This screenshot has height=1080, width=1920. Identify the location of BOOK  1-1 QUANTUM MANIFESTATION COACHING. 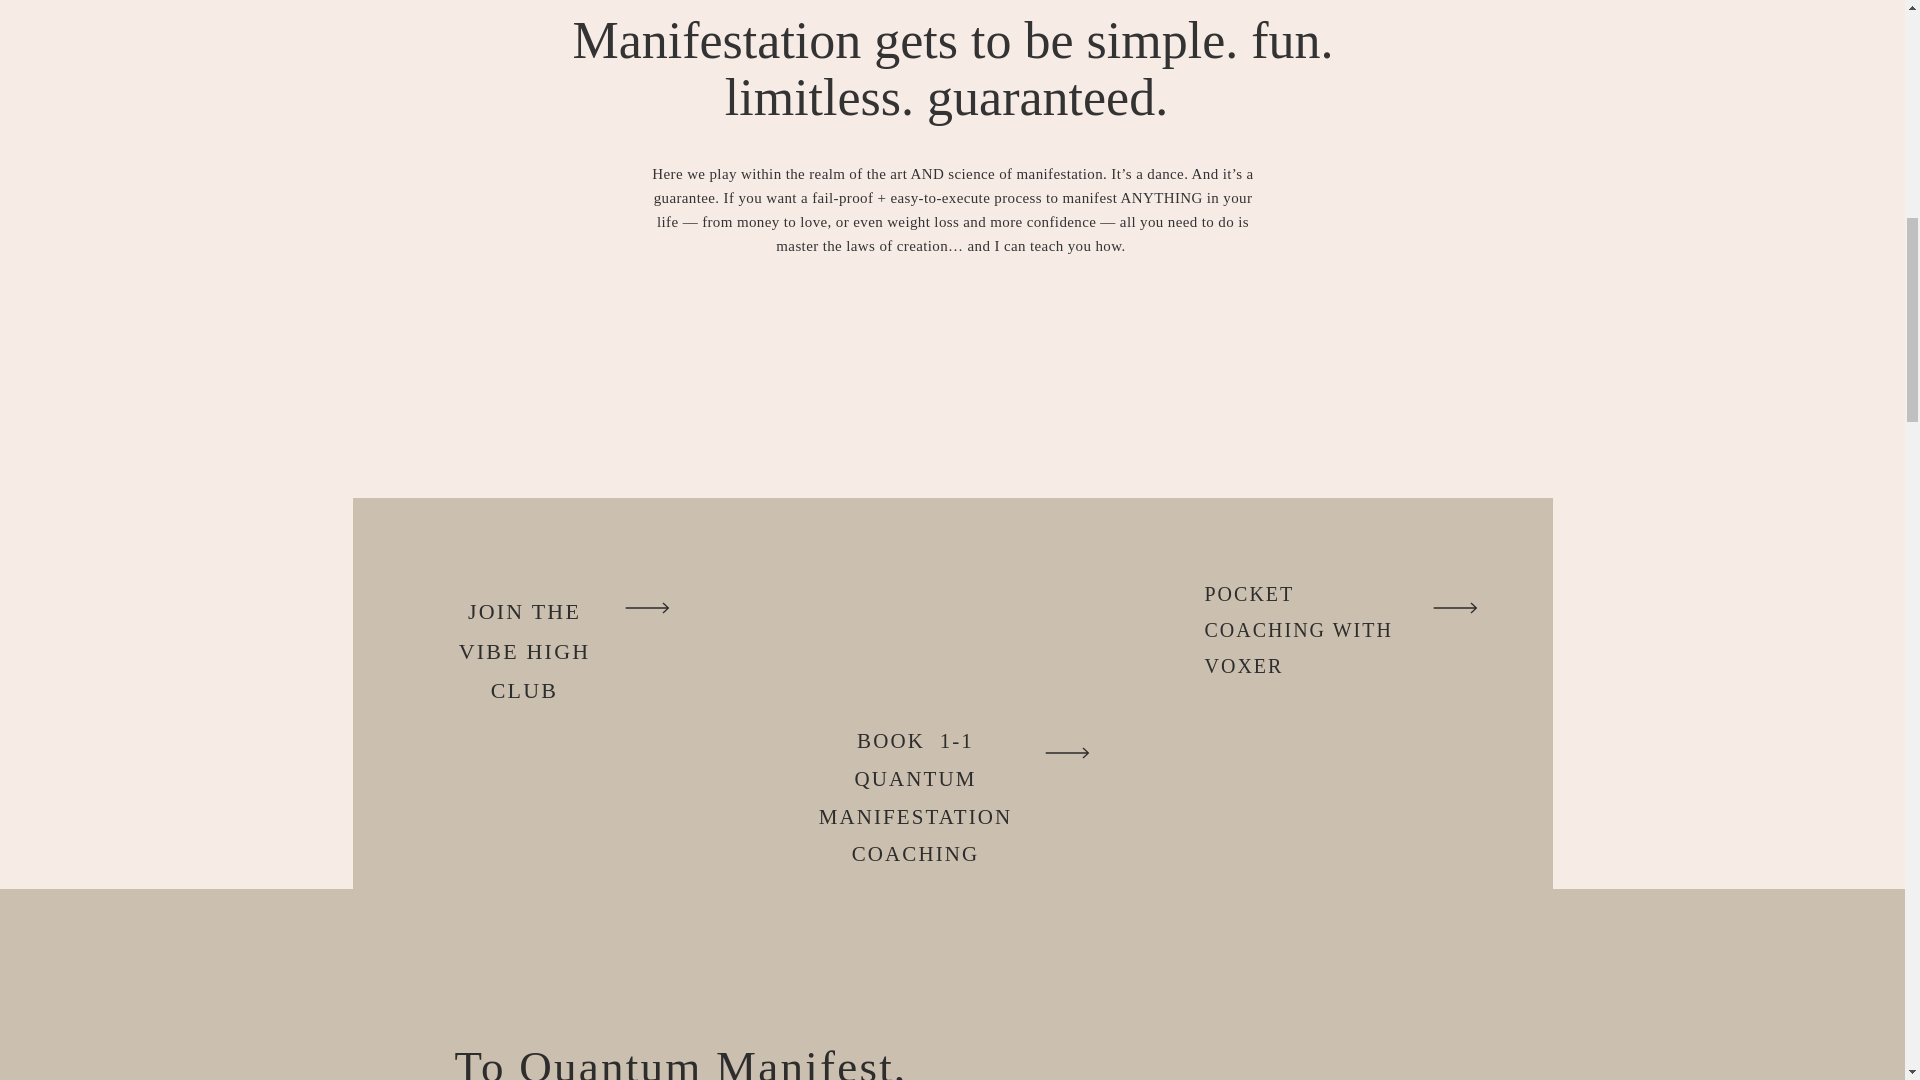
(914, 778).